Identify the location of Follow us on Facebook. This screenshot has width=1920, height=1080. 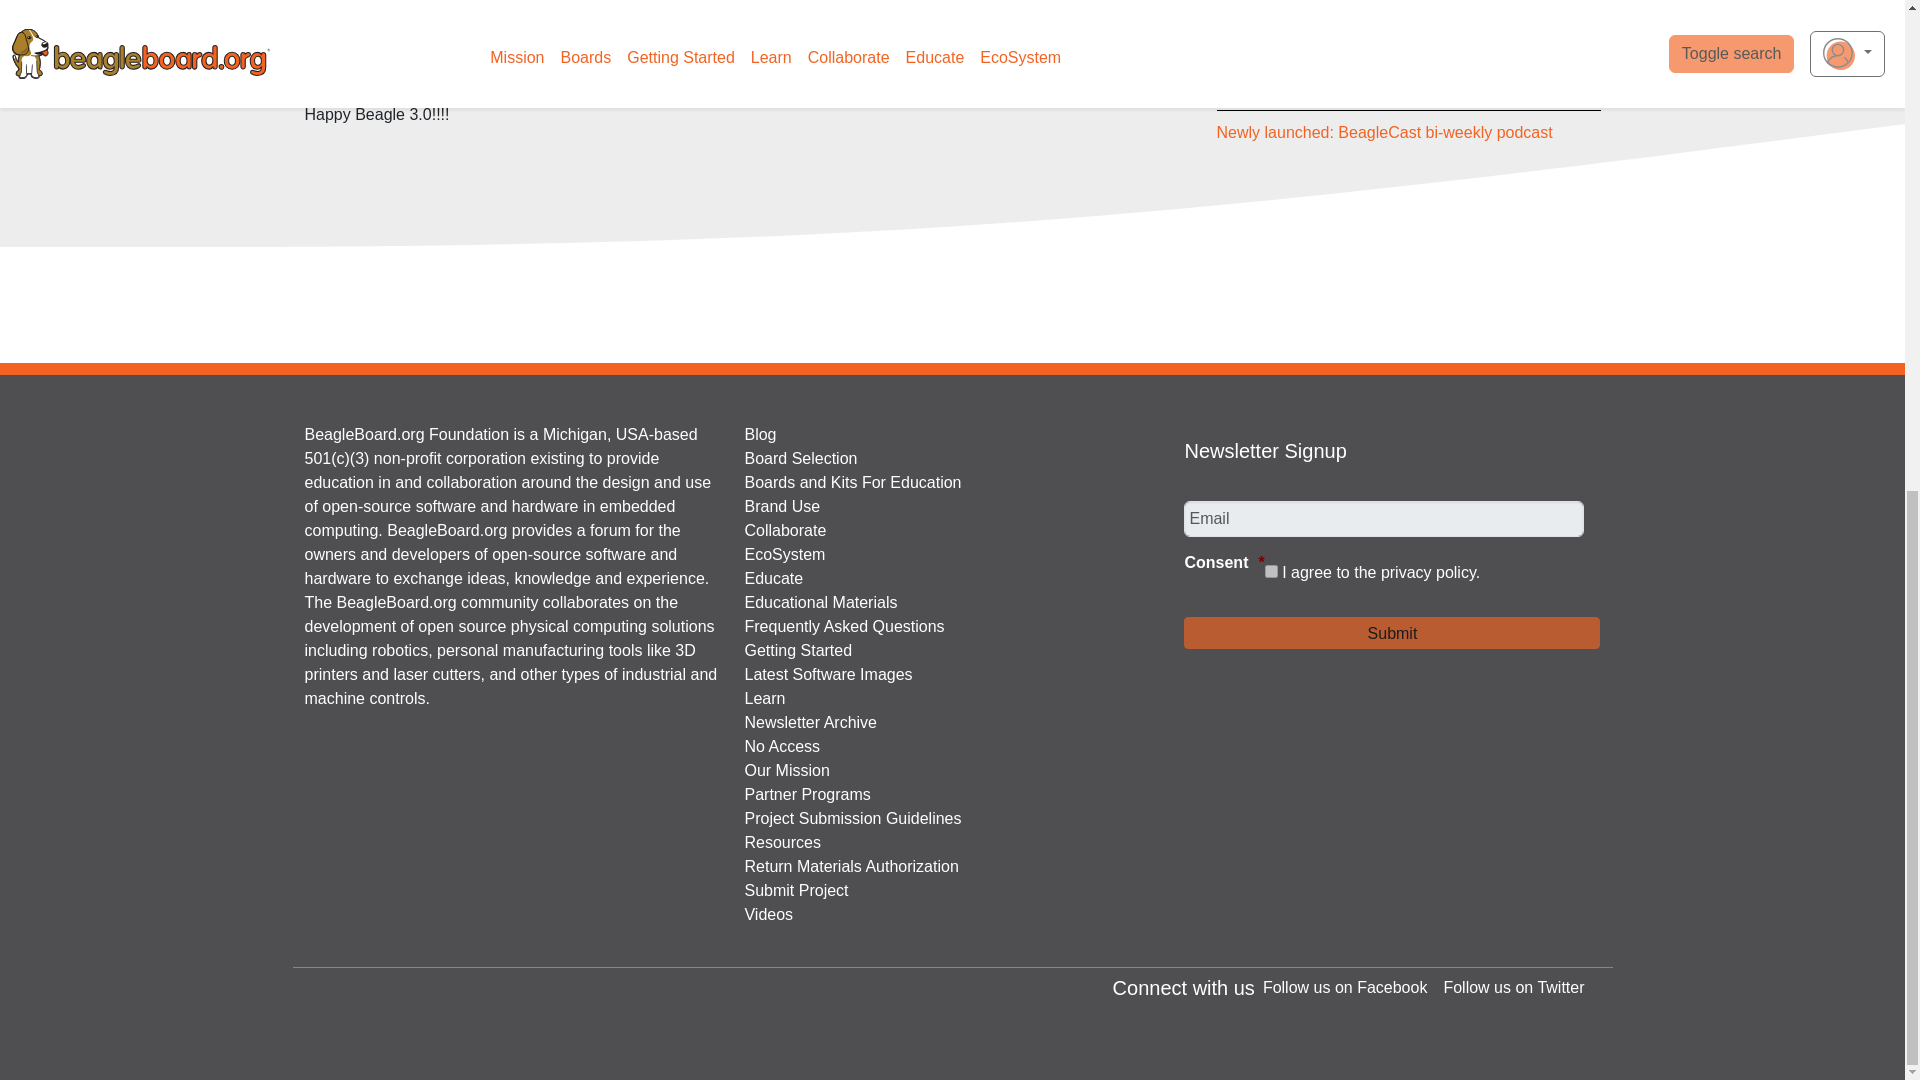
(1346, 988).